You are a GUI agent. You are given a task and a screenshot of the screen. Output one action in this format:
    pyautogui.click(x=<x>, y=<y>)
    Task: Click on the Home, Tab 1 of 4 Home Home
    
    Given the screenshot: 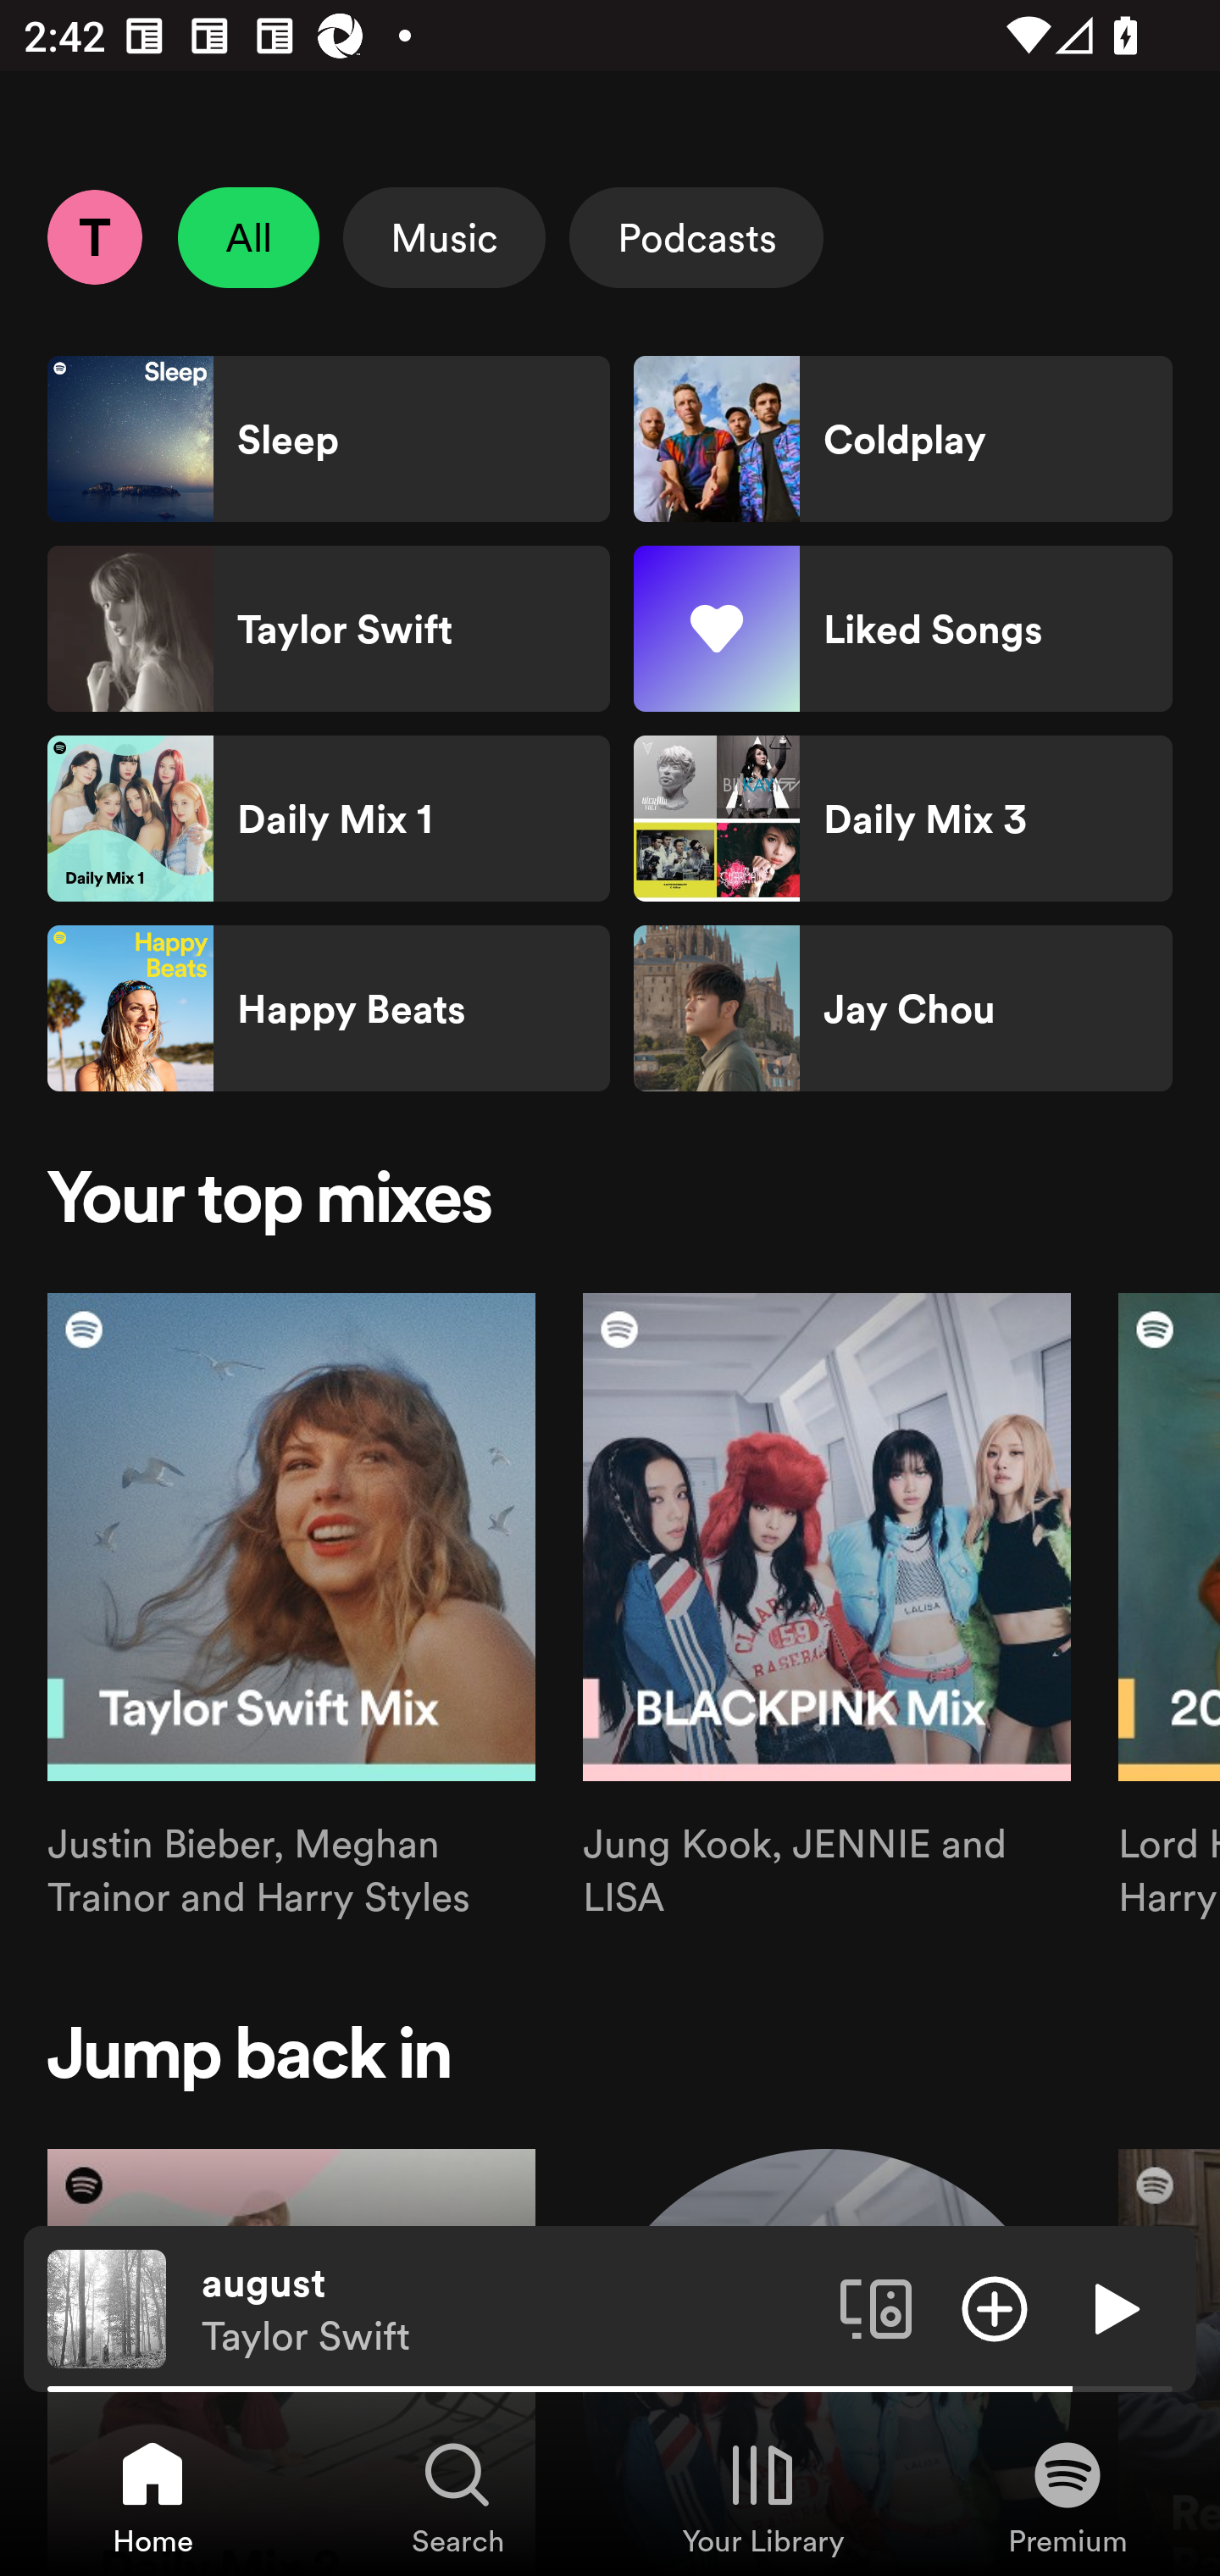 What is the action you would take?
    pyautogui.click(x=152, y=2496)
    